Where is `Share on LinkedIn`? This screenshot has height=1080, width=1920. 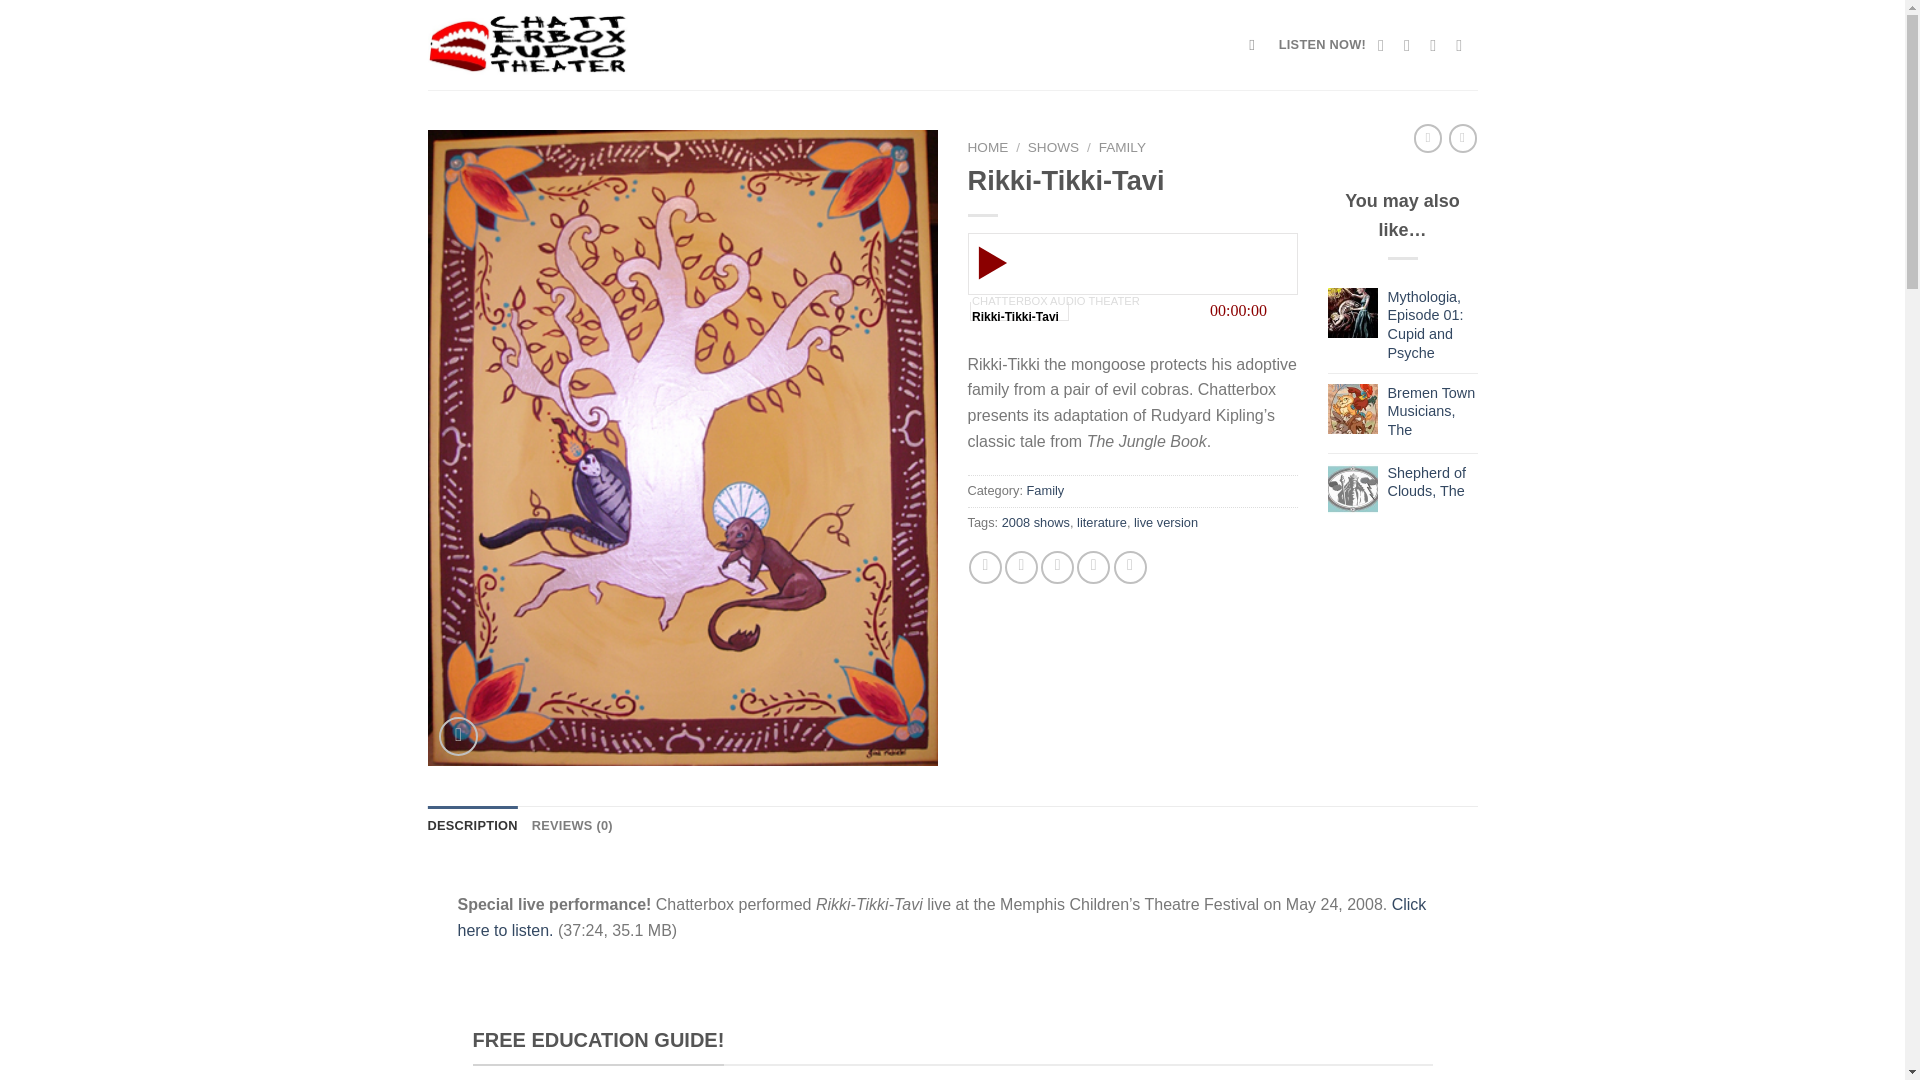
Share on LinkedIn is located at coordinates (1130, 567).